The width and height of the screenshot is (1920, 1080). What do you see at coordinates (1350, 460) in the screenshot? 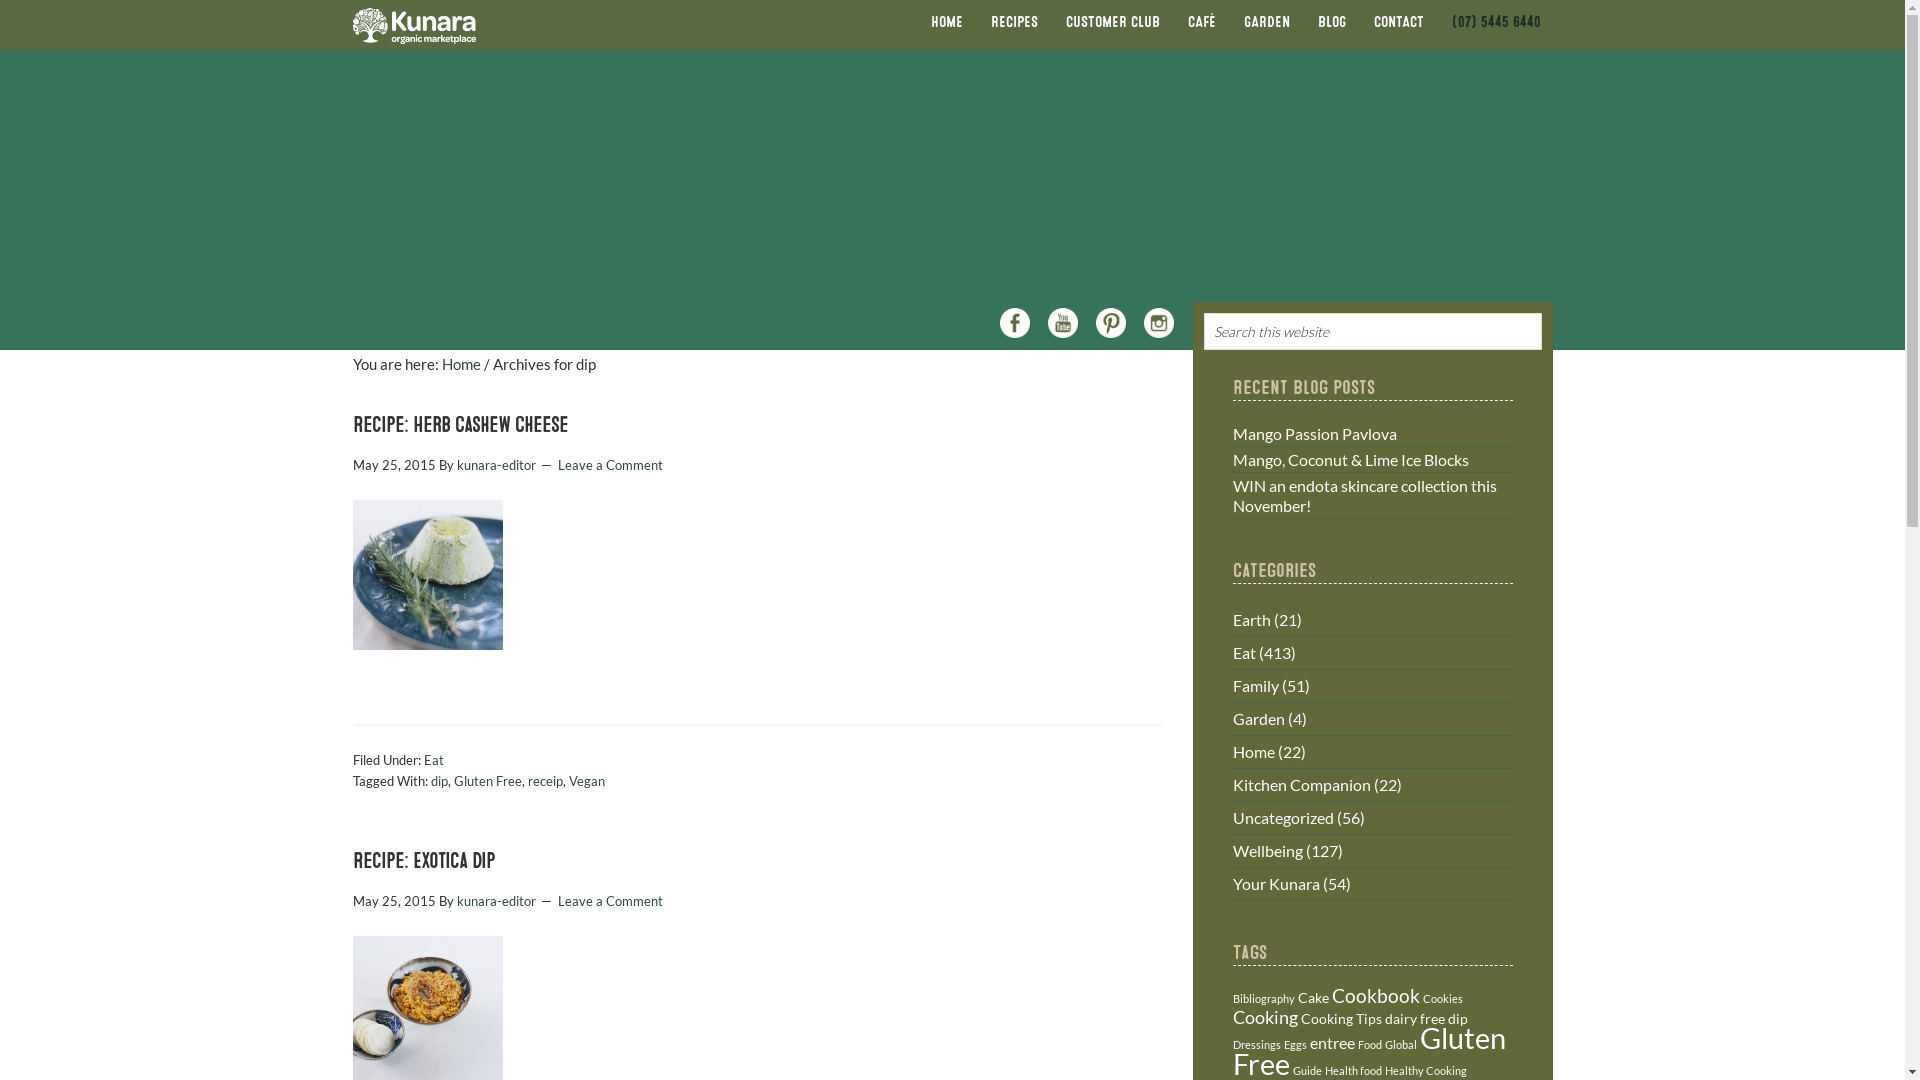
I see `Mango, Coconut & Lime Ice Blocks` at bounding box center [1350, 460].